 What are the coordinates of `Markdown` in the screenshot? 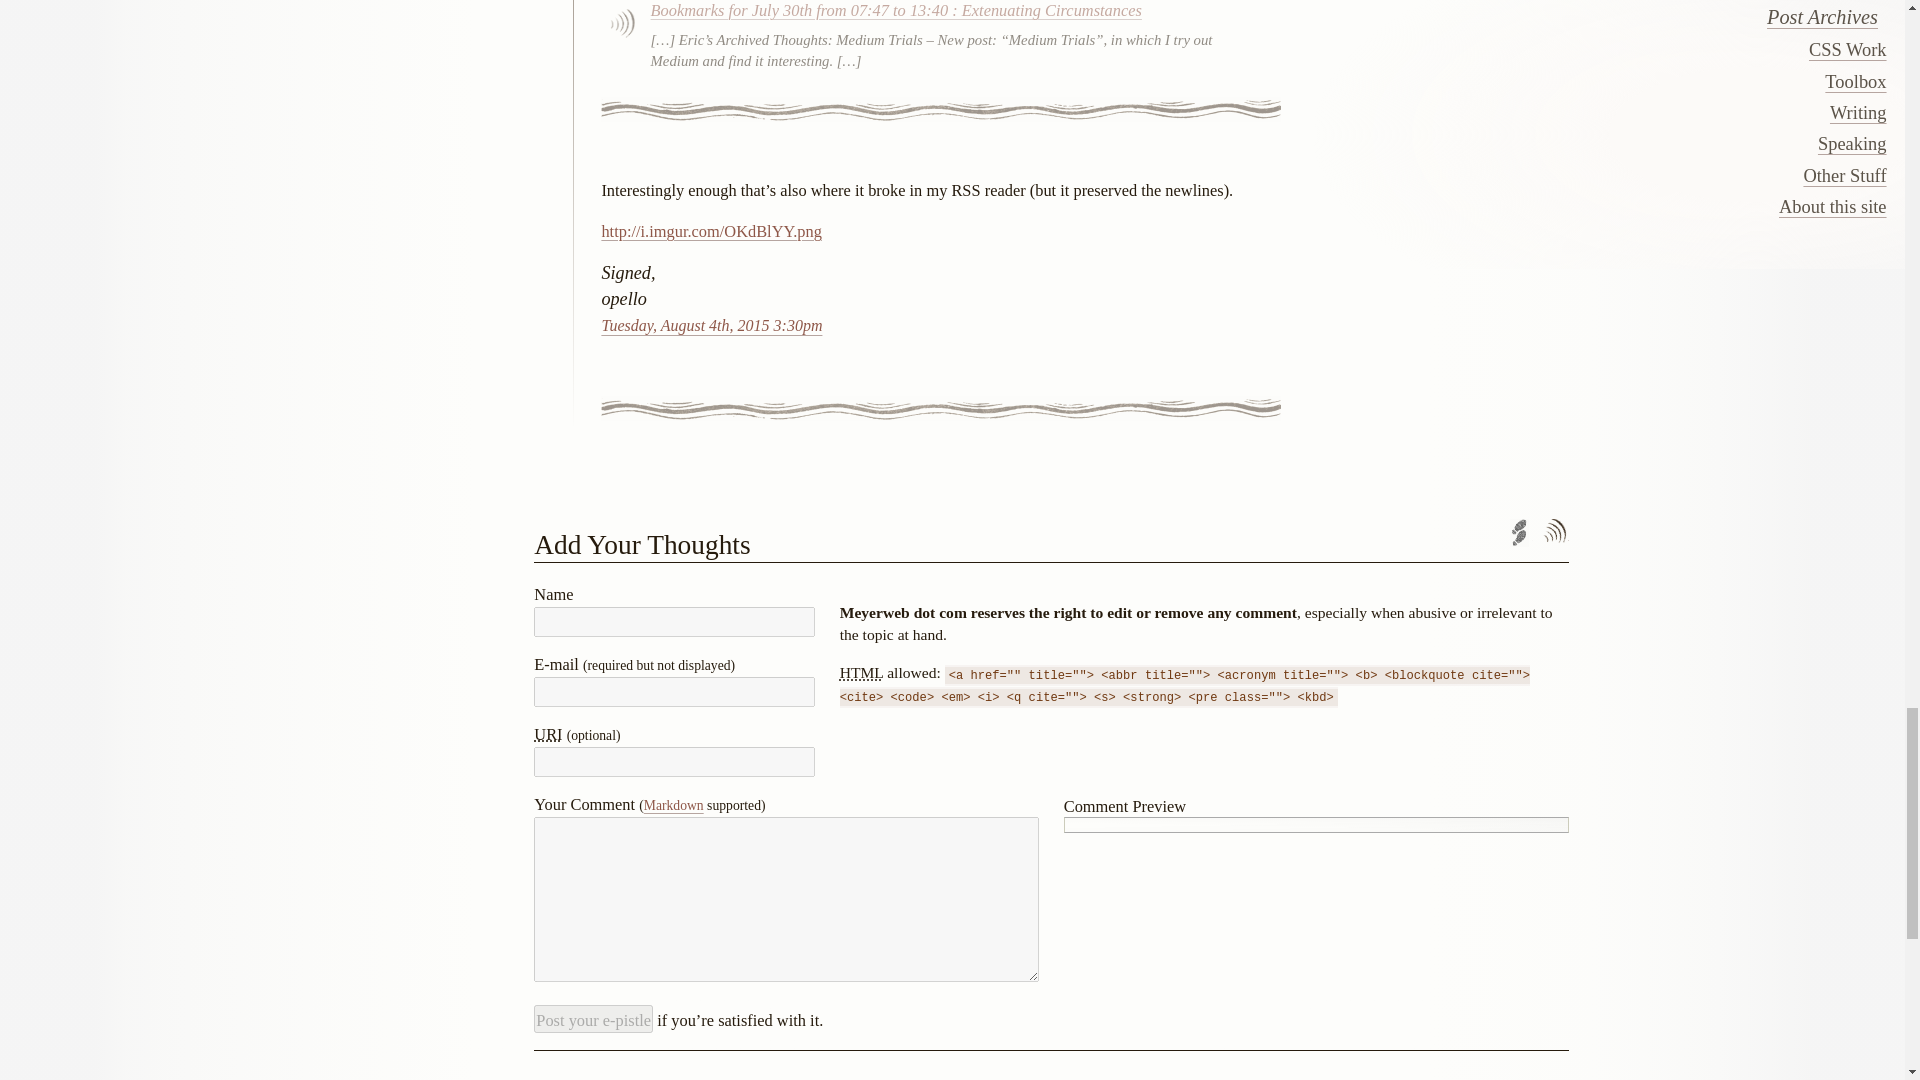 It's located at (674, 806).